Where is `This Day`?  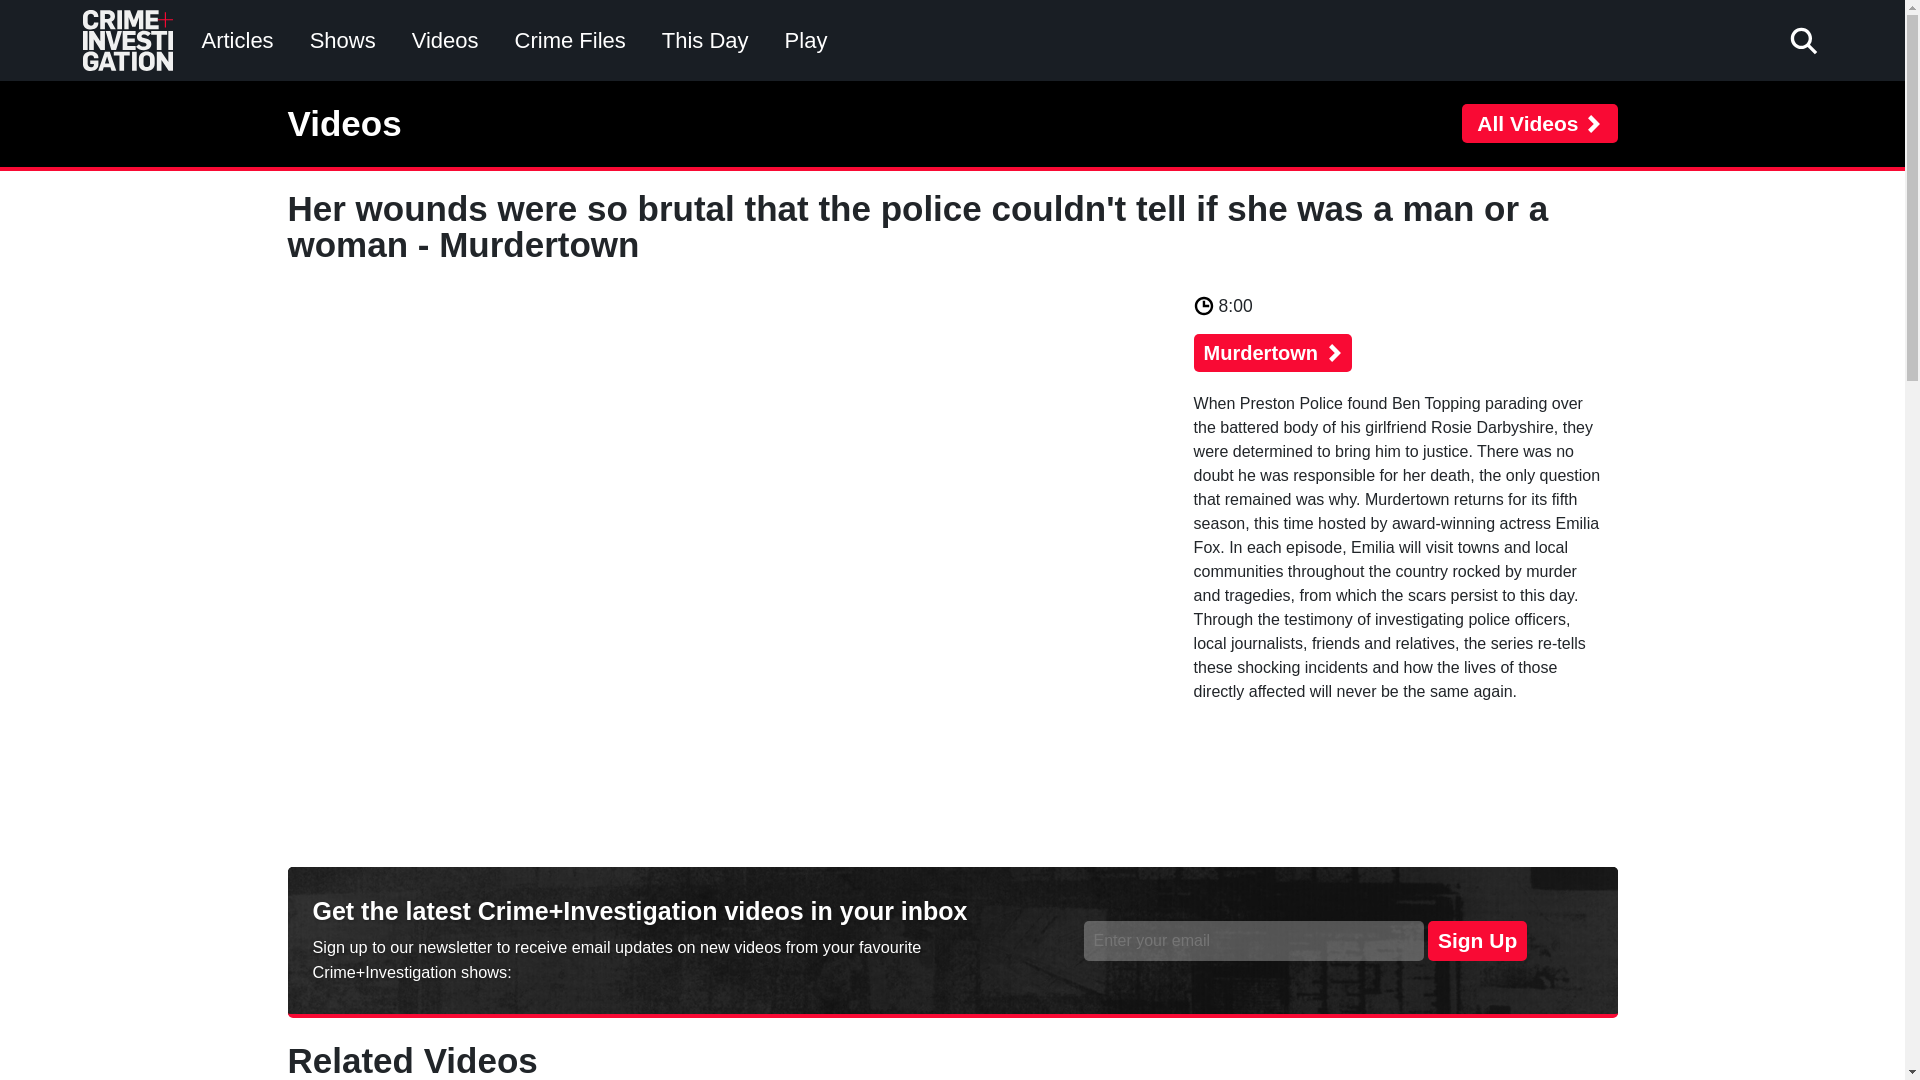 This Day is located at coordinates (705, 40).